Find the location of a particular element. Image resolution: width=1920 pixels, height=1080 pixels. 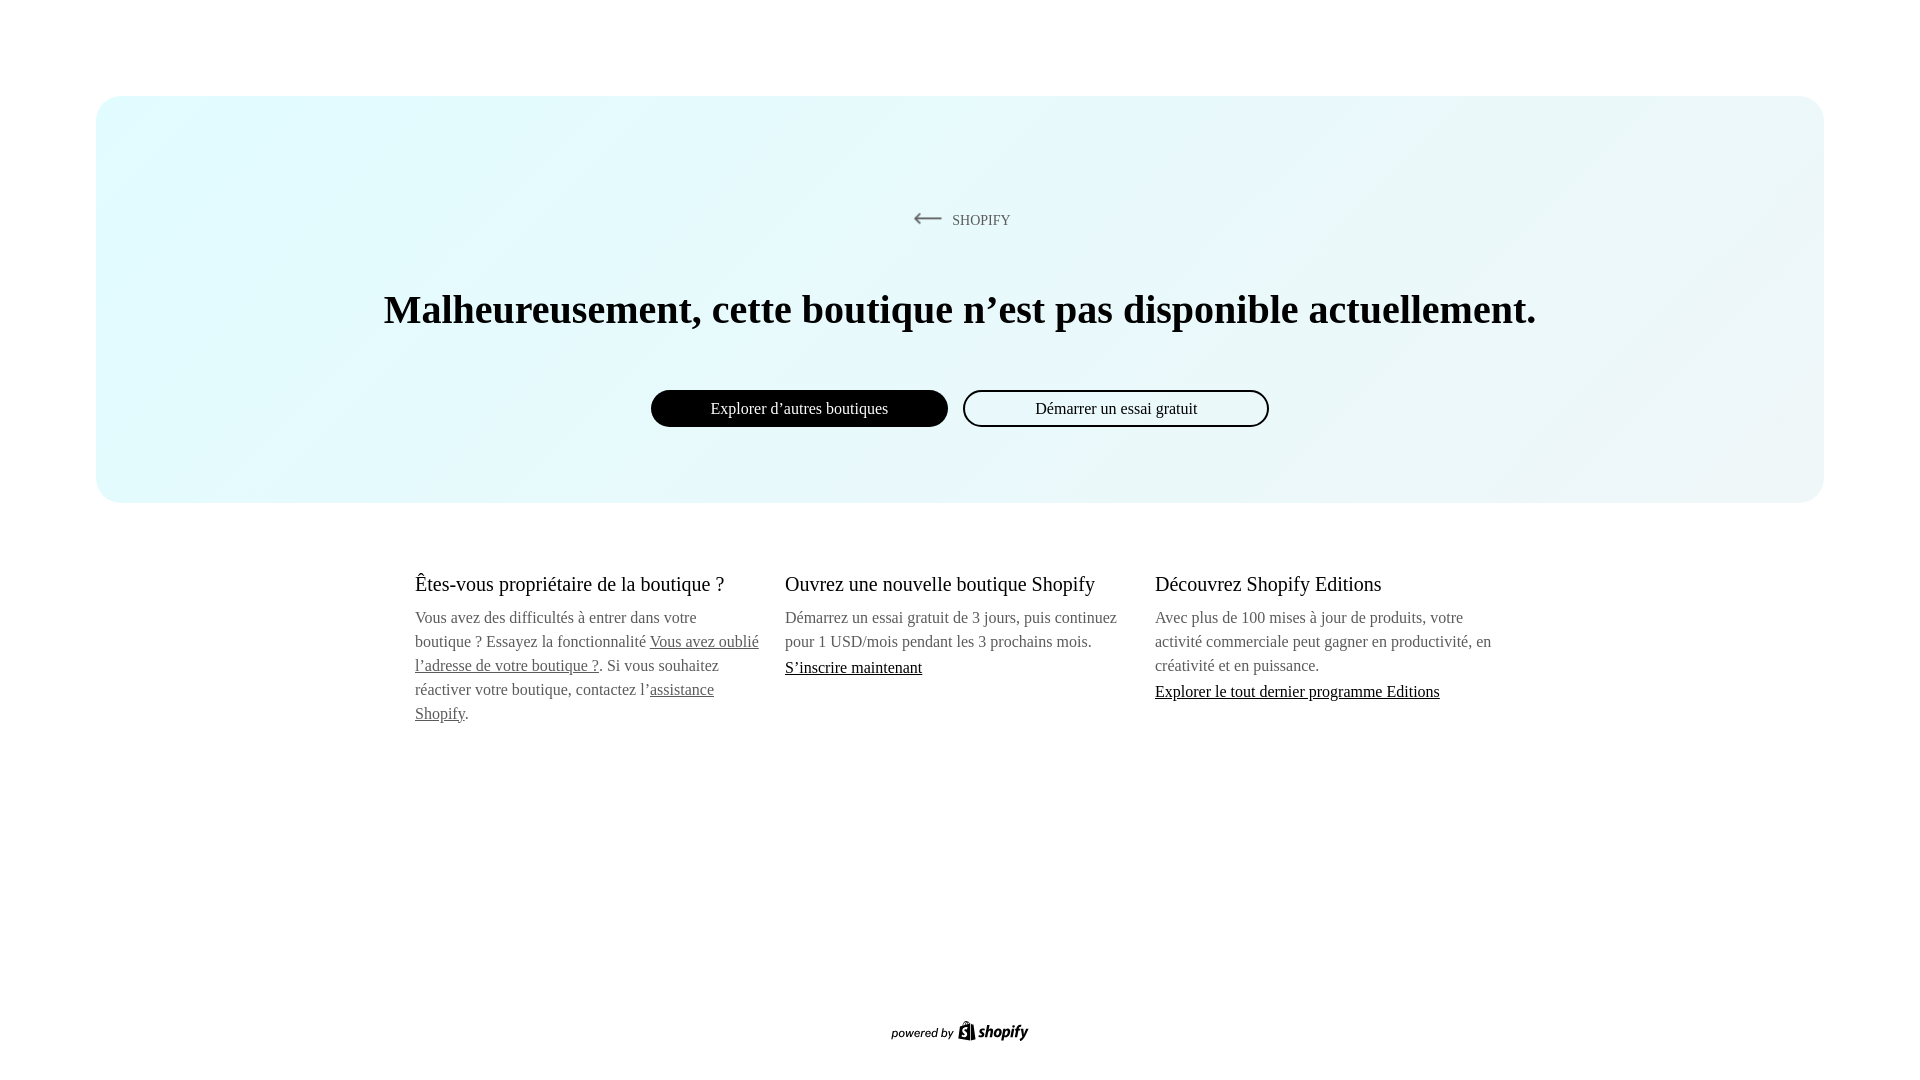

SHOPIFY is located at coordinates (958, 219).